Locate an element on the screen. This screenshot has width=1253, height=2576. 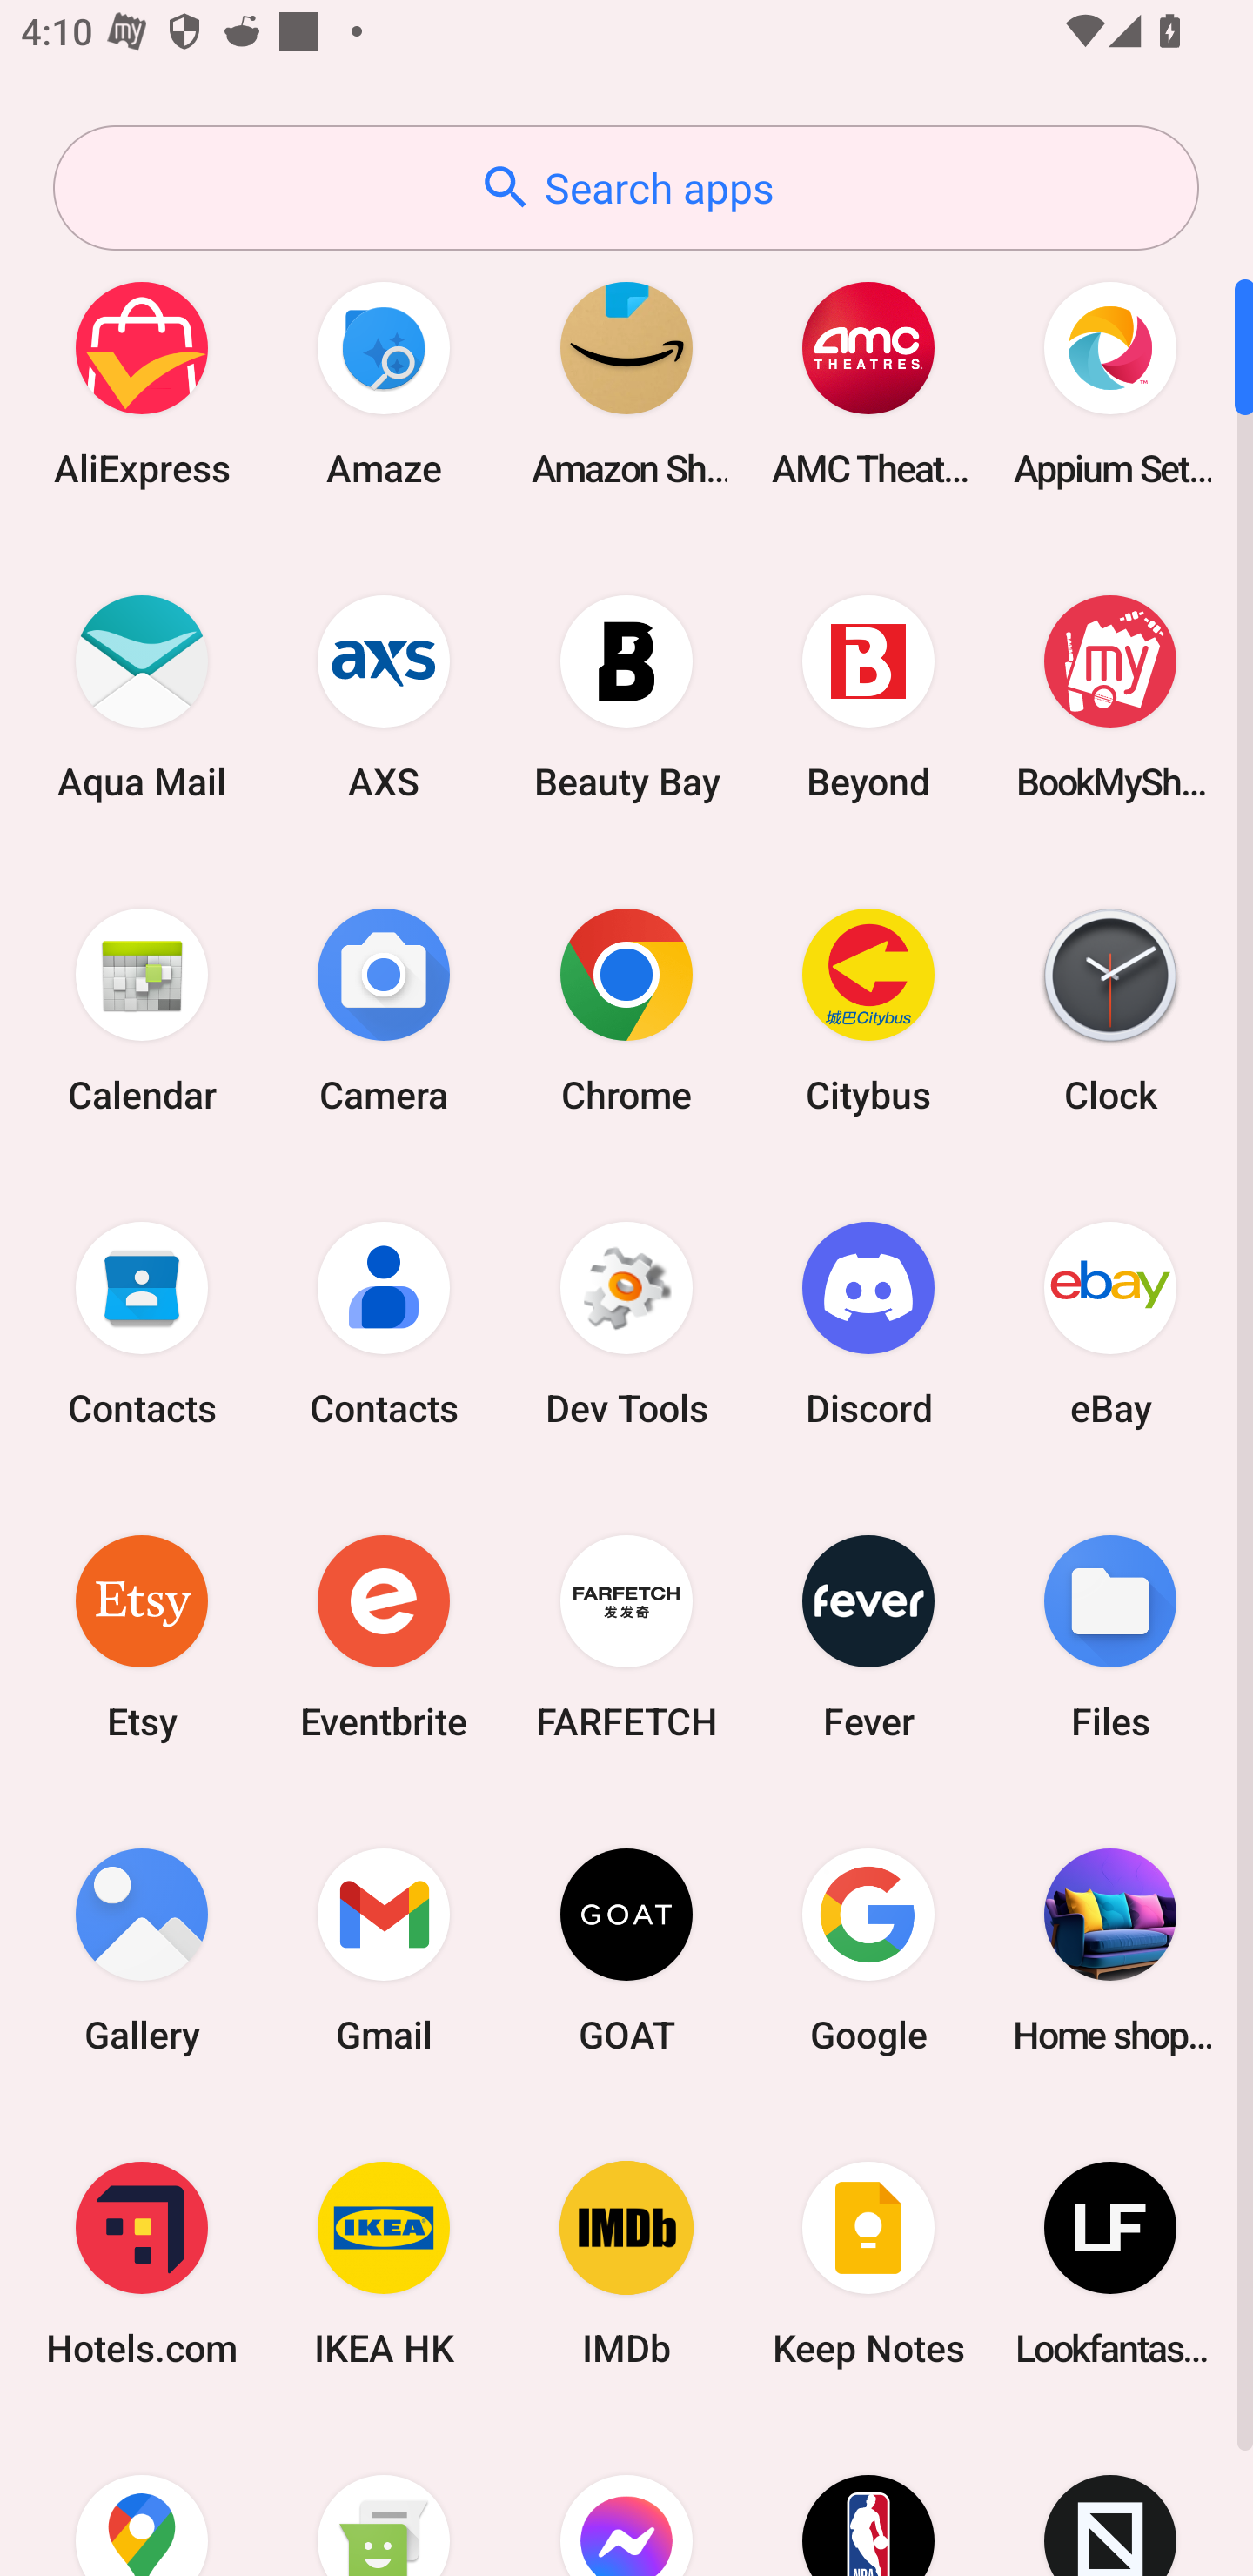
Amaze is located at coordinates (384, 383).